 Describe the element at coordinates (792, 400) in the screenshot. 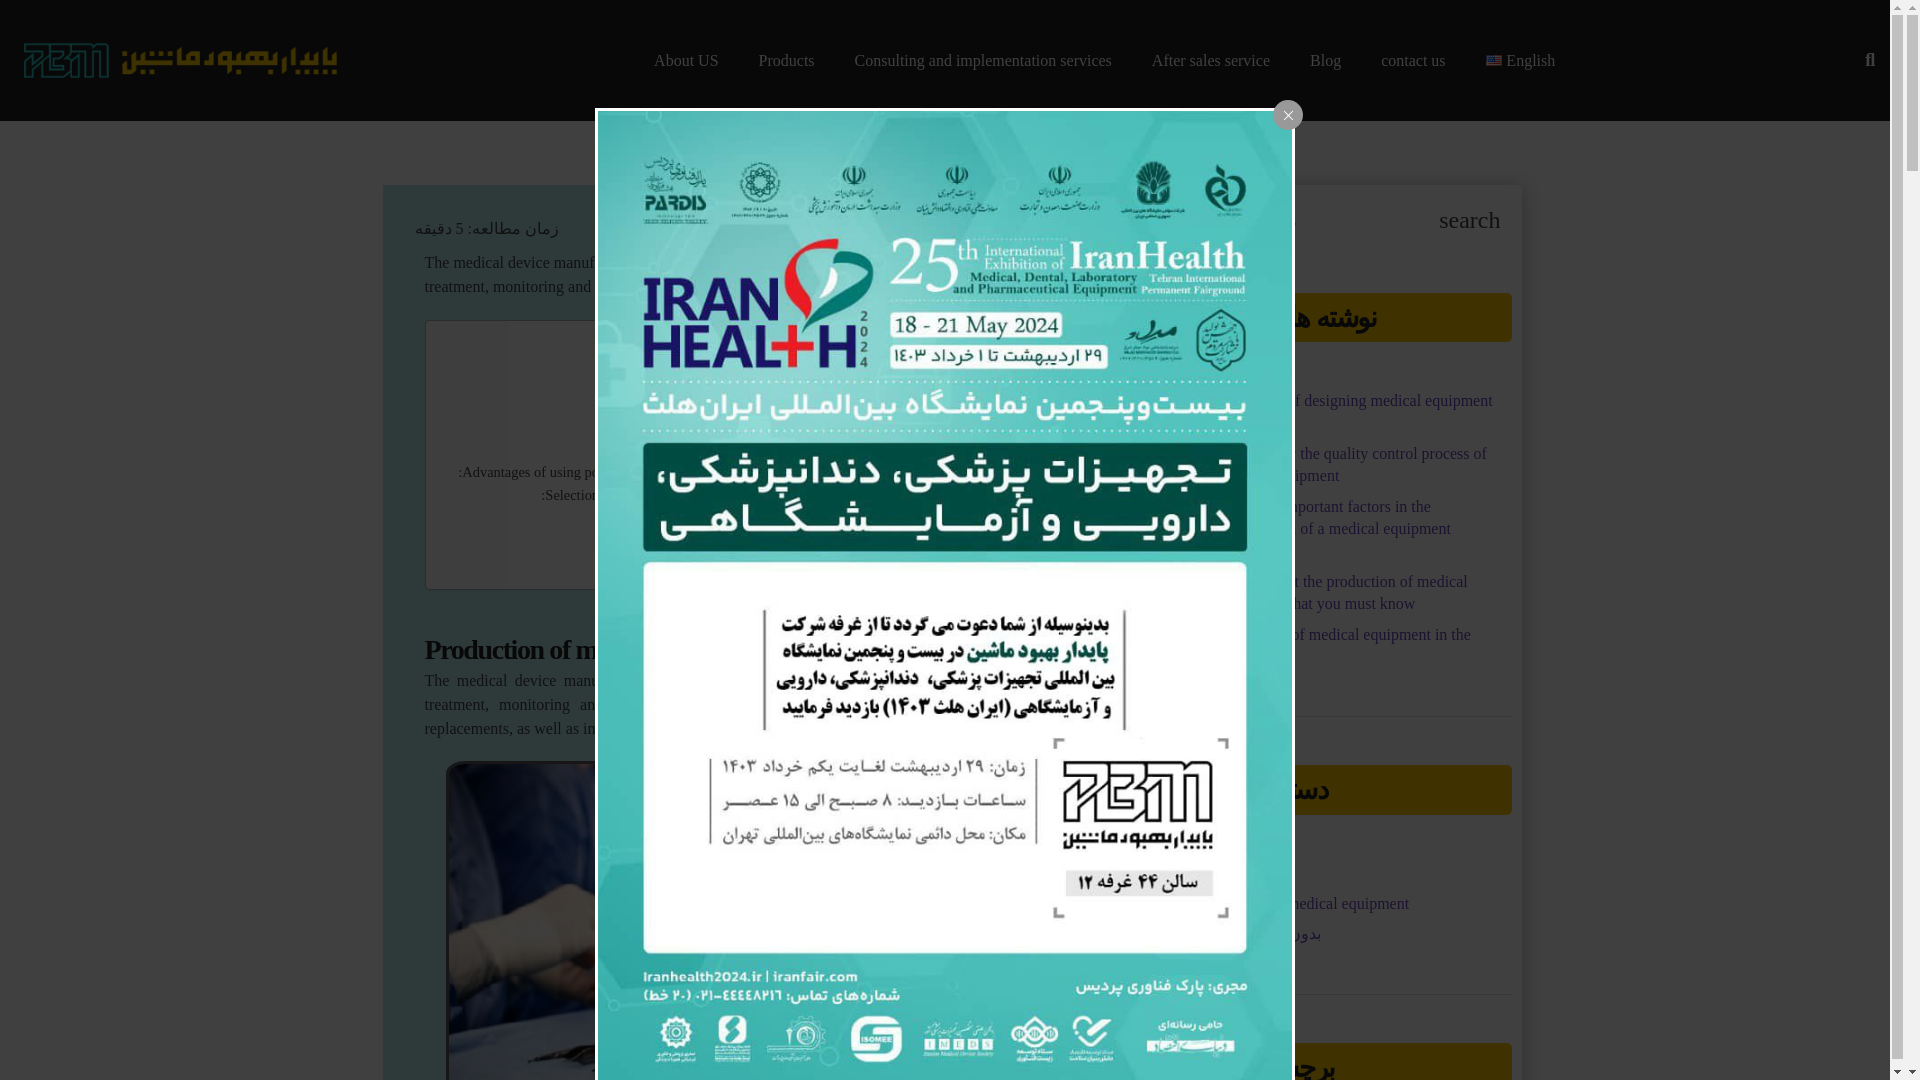

I see `Medical equipment production departments of the industry` at that location.